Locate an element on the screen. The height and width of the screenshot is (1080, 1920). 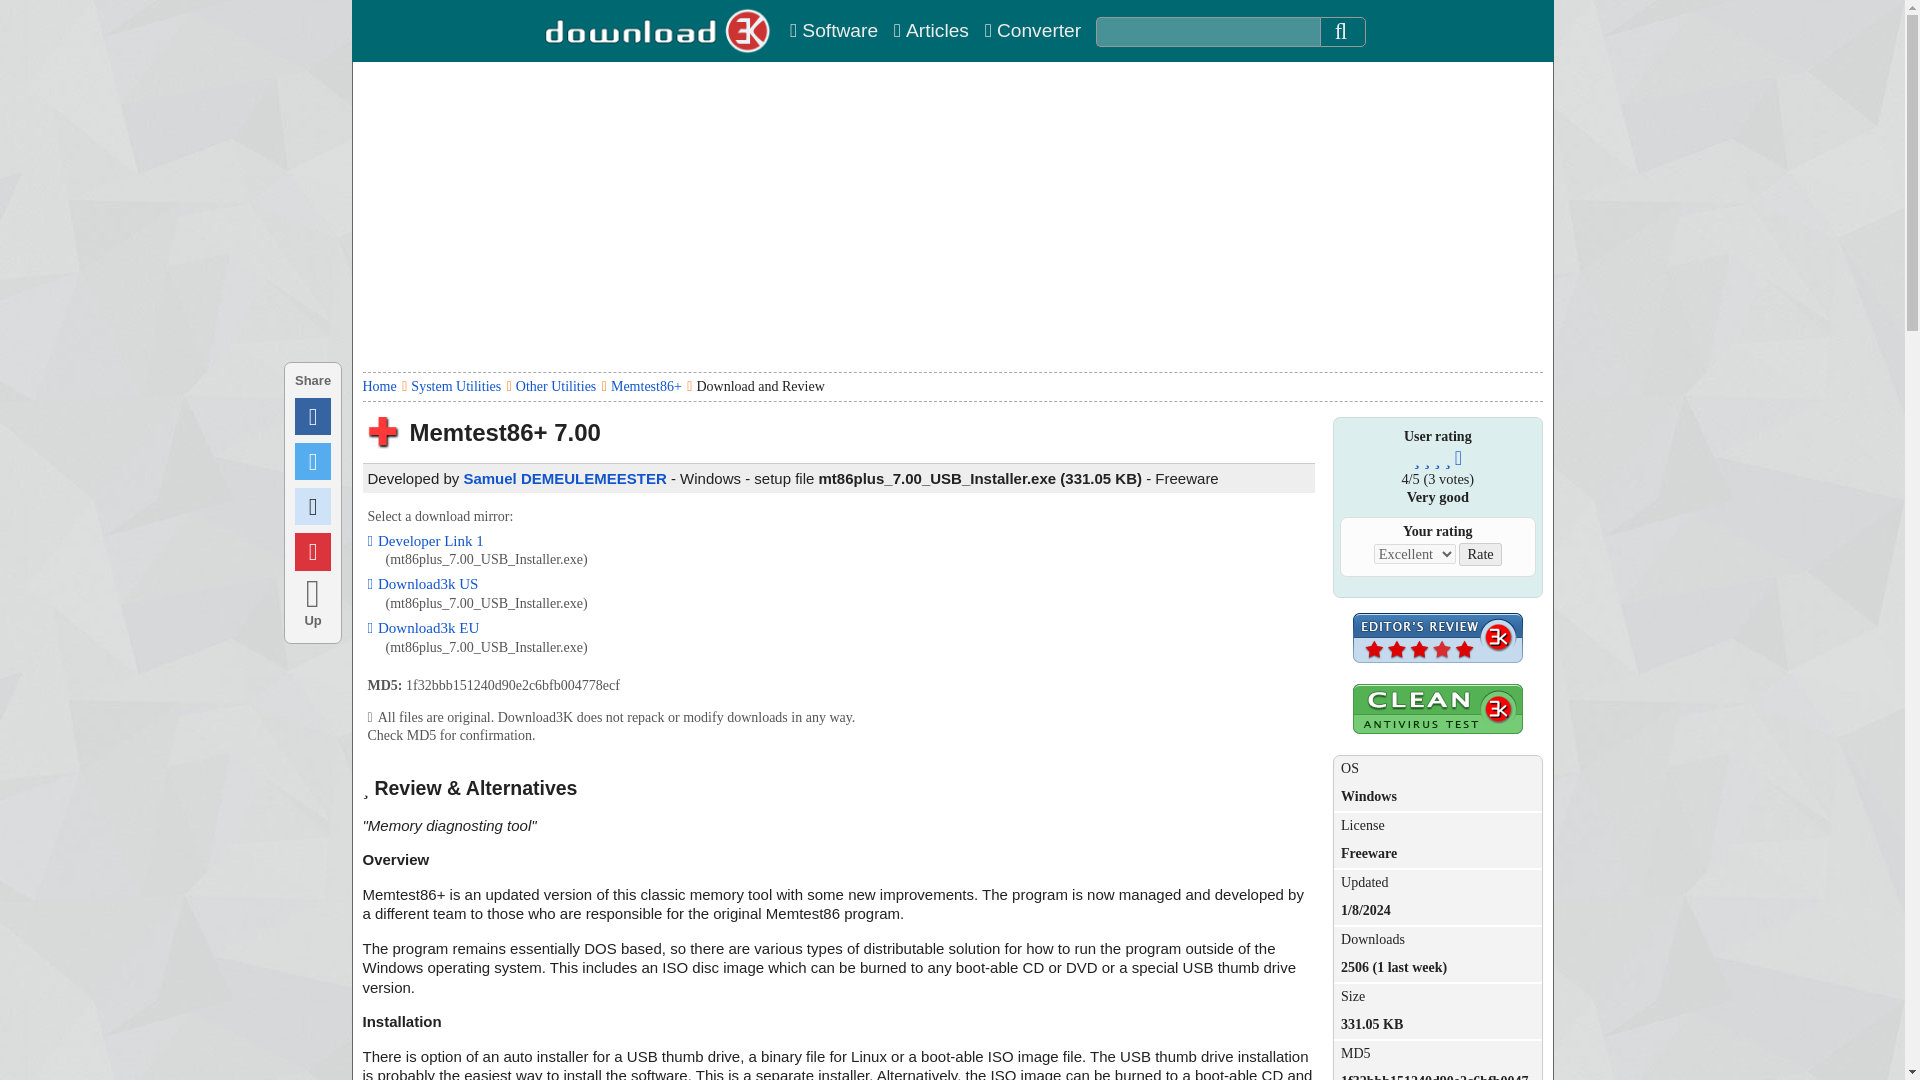
Samuel DEMEULEMEESTER is located at coordinates (564, 478).